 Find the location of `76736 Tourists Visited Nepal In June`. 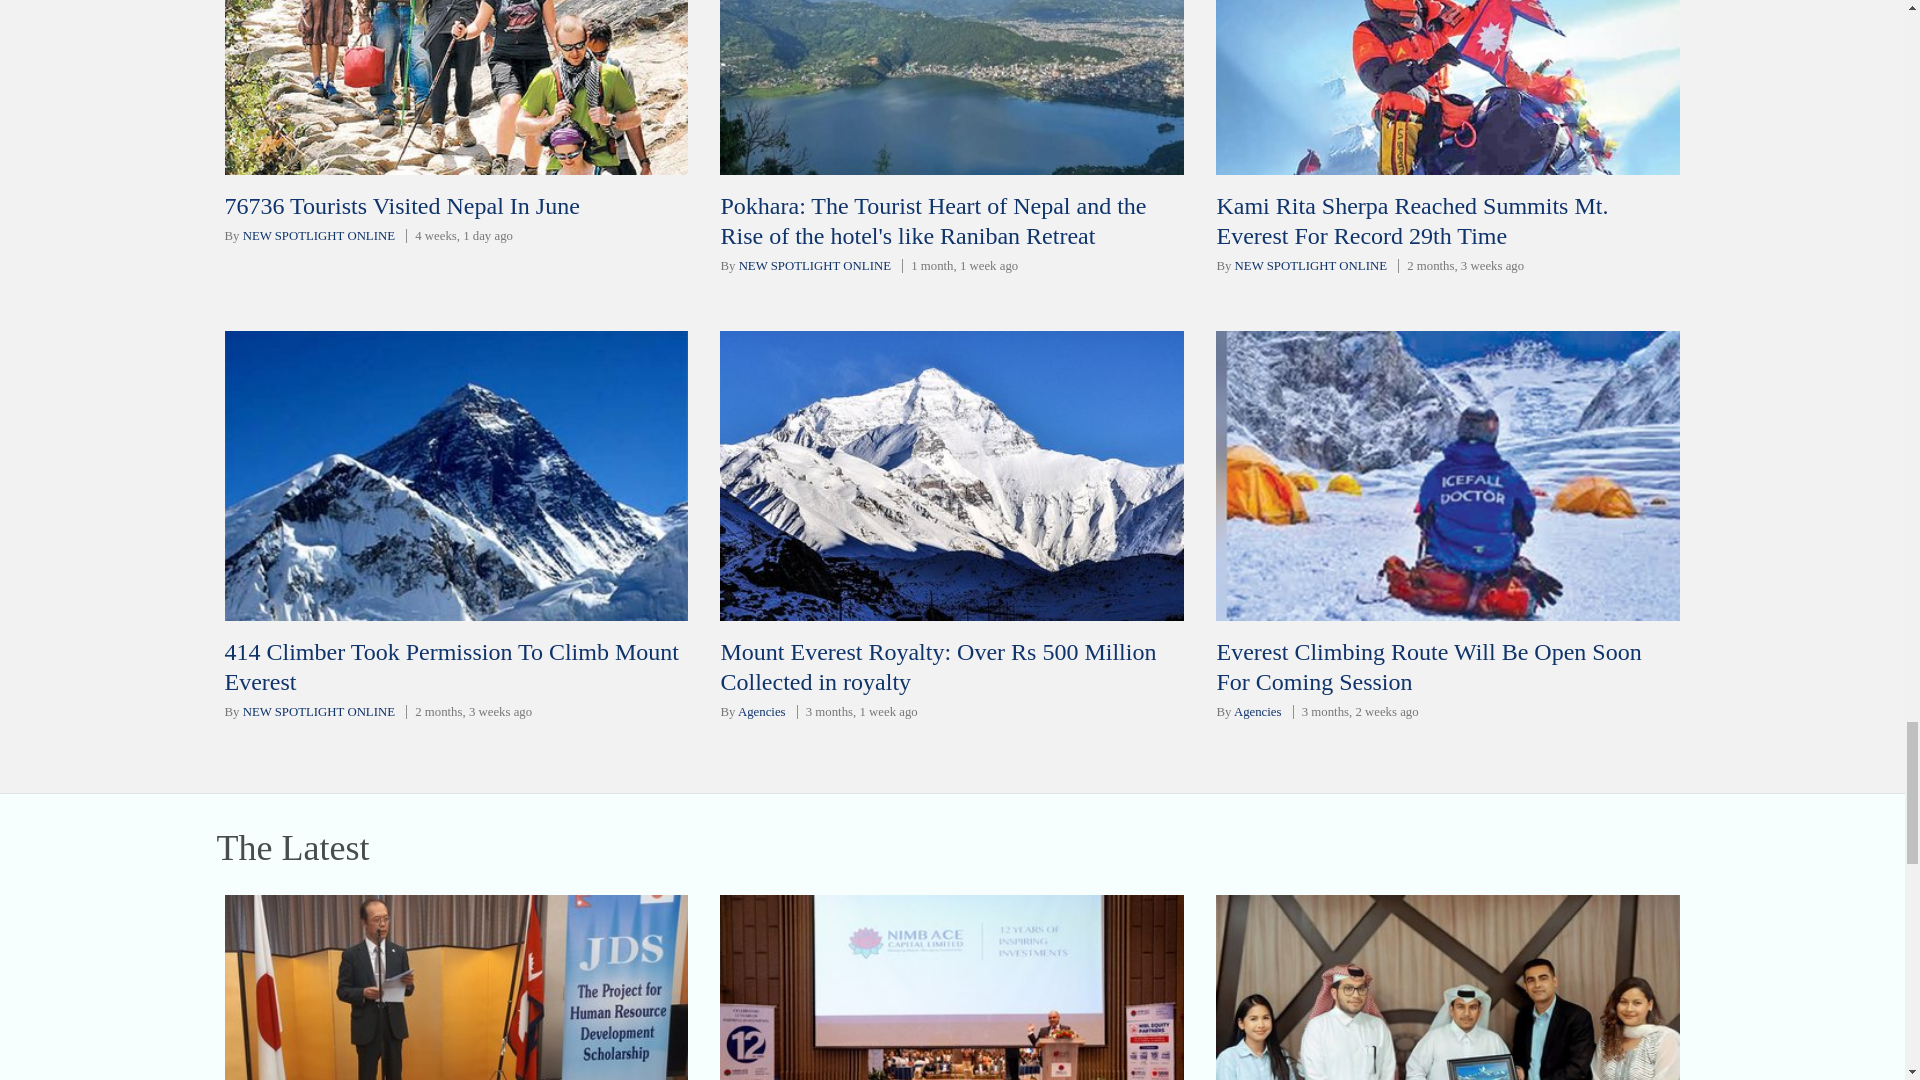

76736 Tourists Visited Nepal In June is located at coordinates (402, 206).